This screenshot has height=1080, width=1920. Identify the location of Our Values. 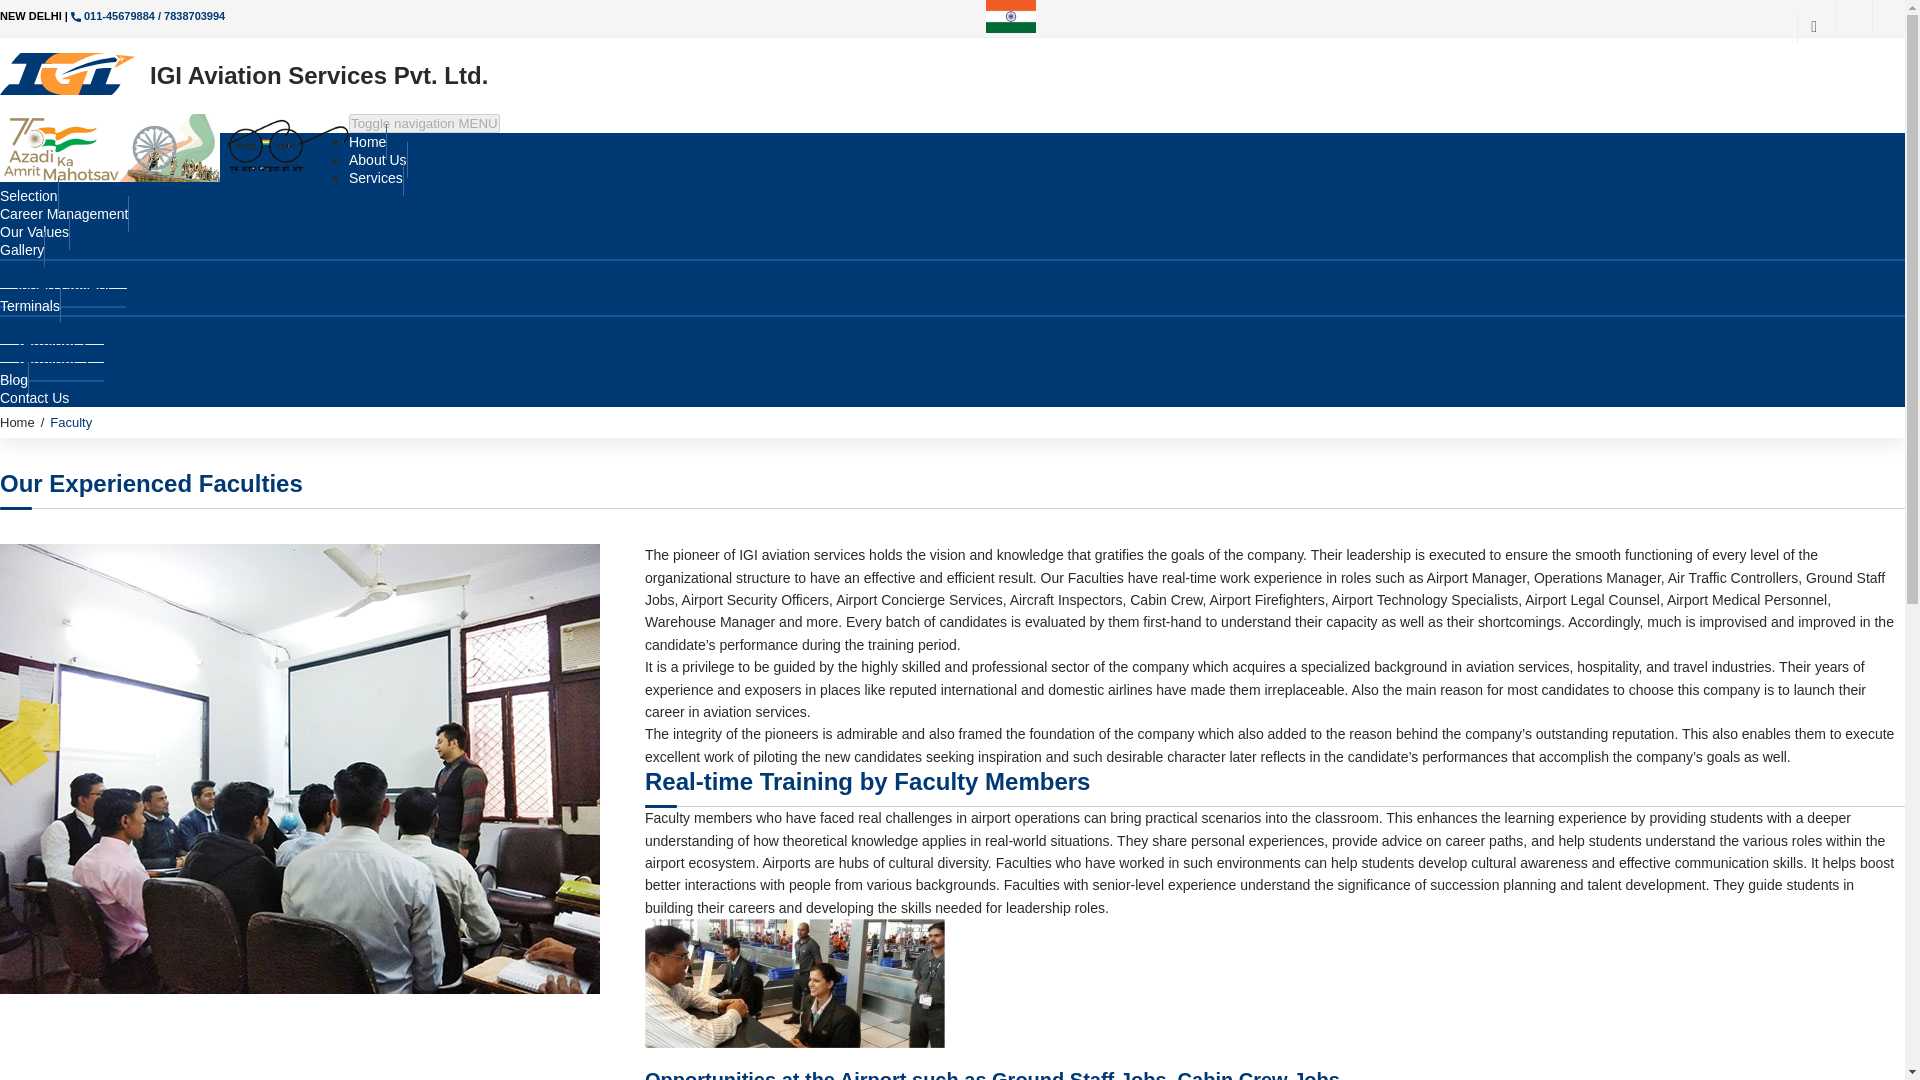
(34, 231).